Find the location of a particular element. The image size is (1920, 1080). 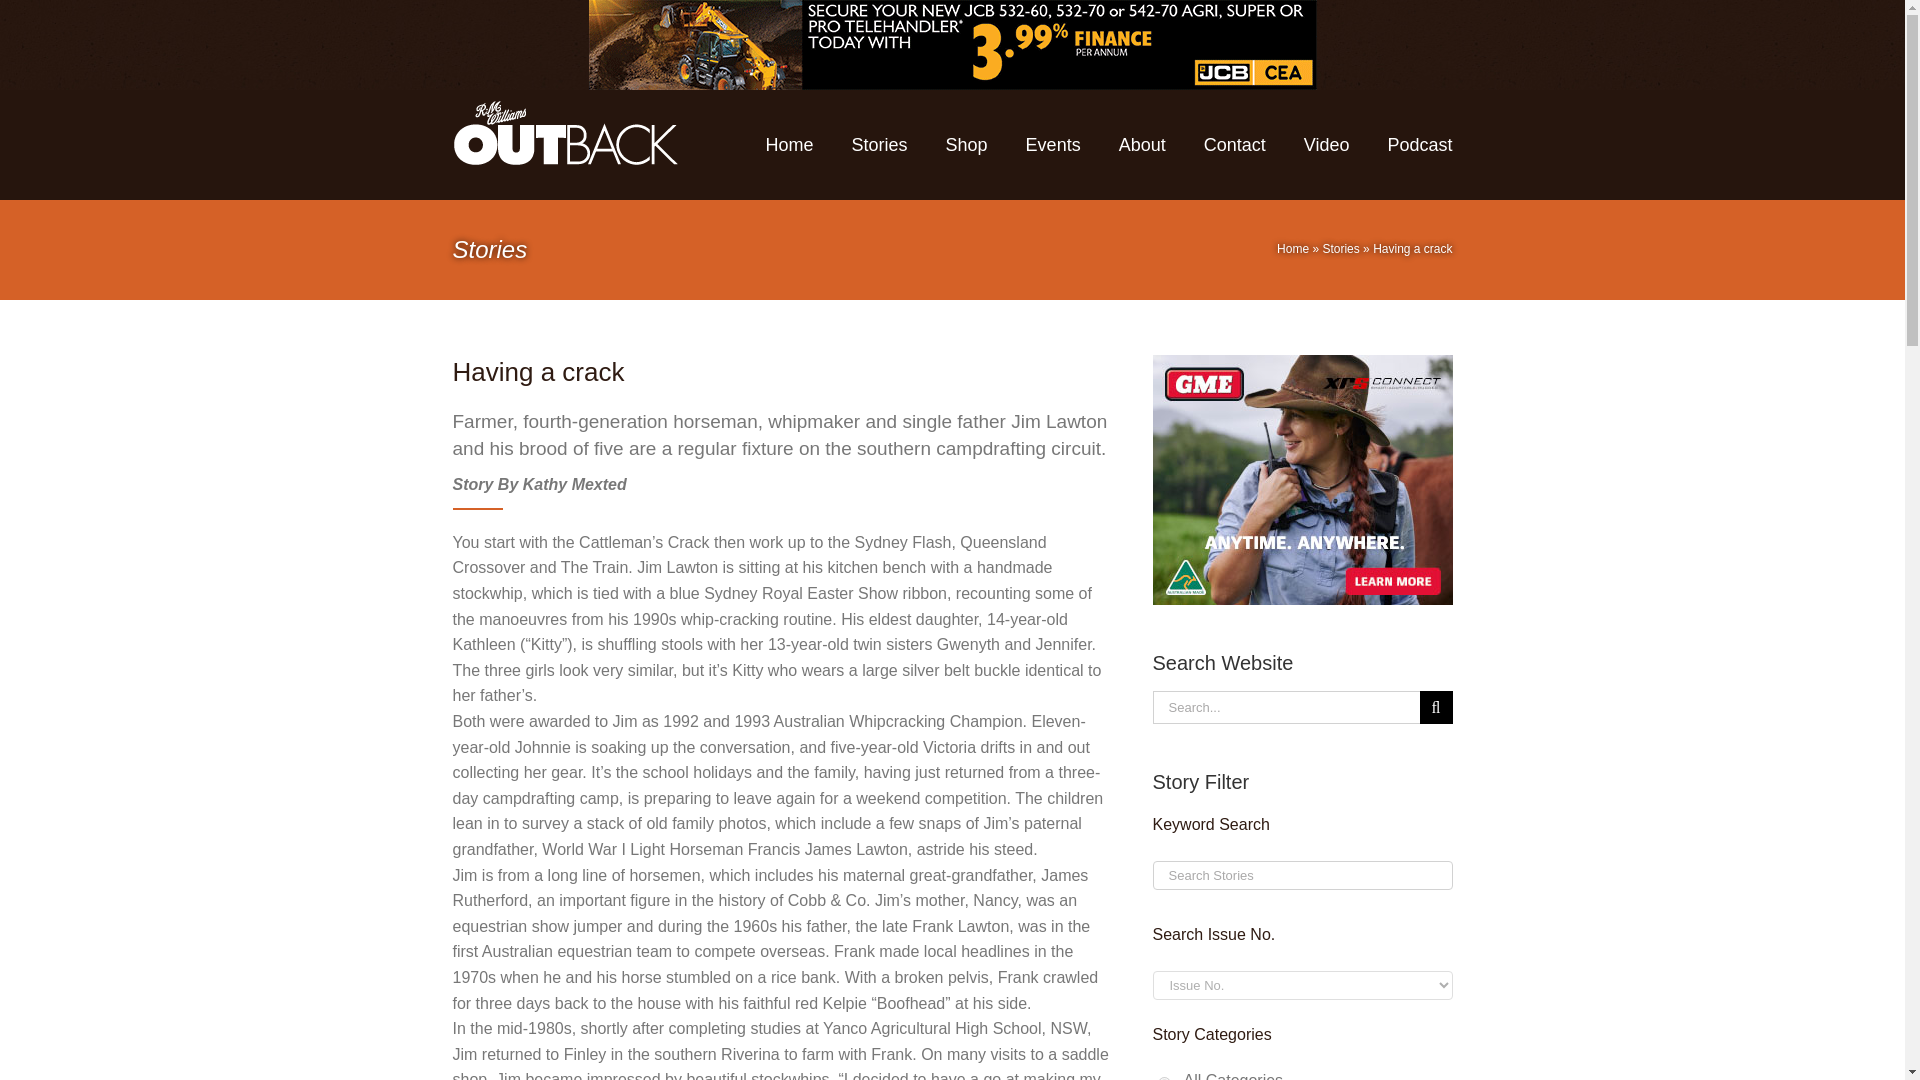

Events is located at coordinates (1052, 144).